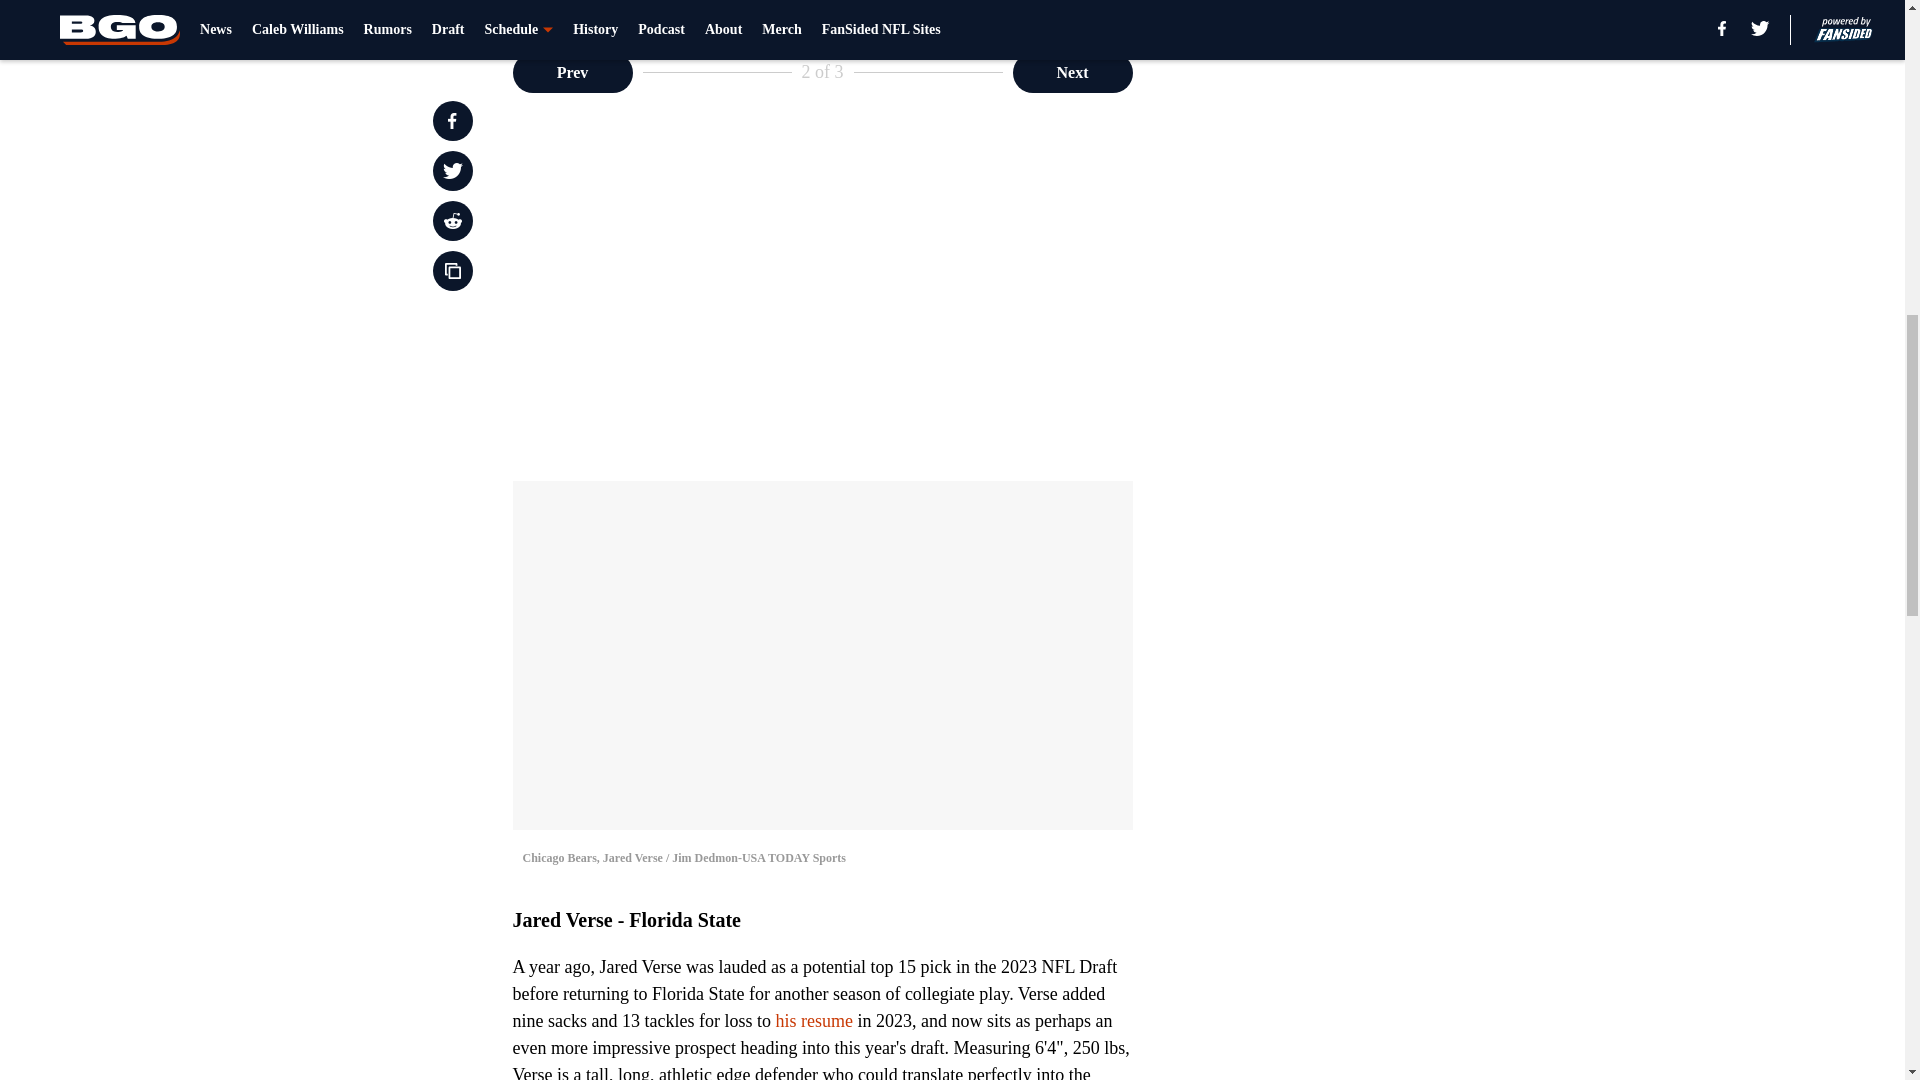 The image size is (1920, 1080). I want to click on his resume, so click(814, 1020).